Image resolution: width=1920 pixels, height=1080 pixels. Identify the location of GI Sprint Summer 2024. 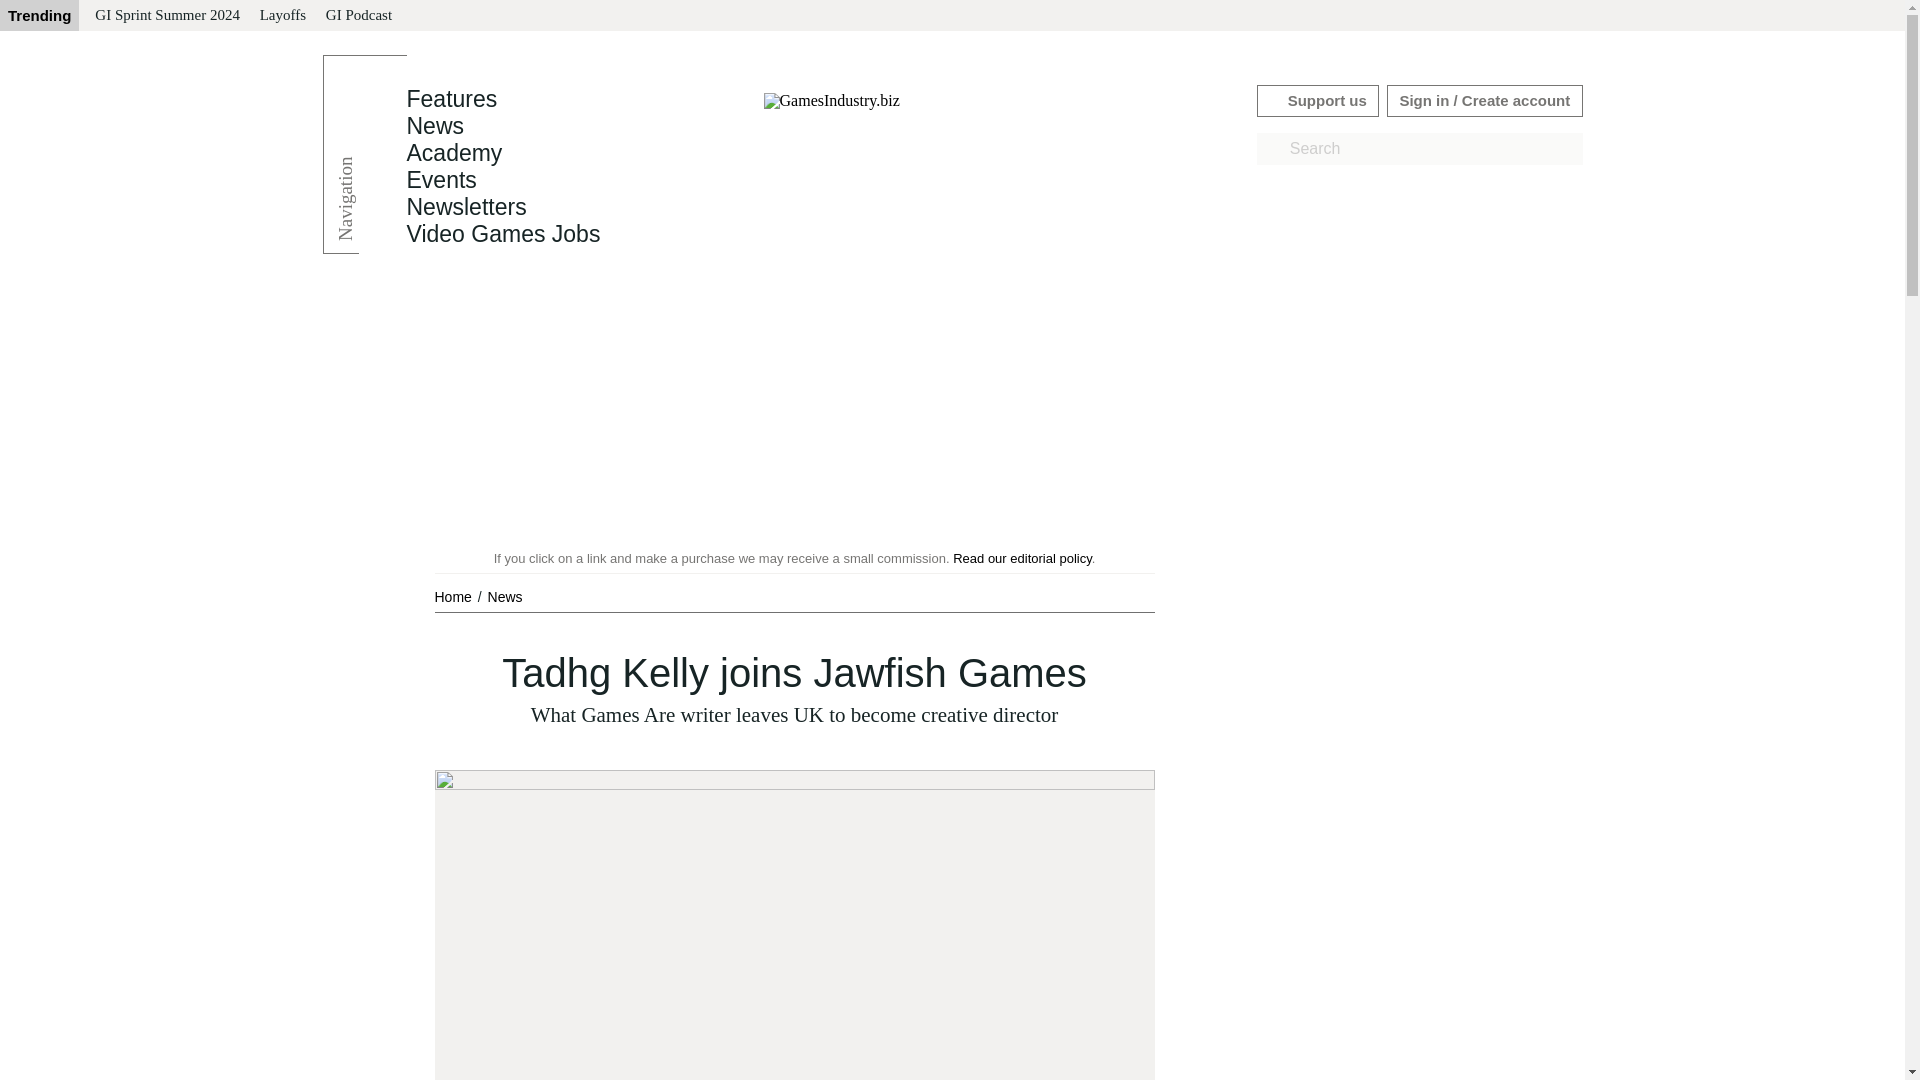
(166, 16).